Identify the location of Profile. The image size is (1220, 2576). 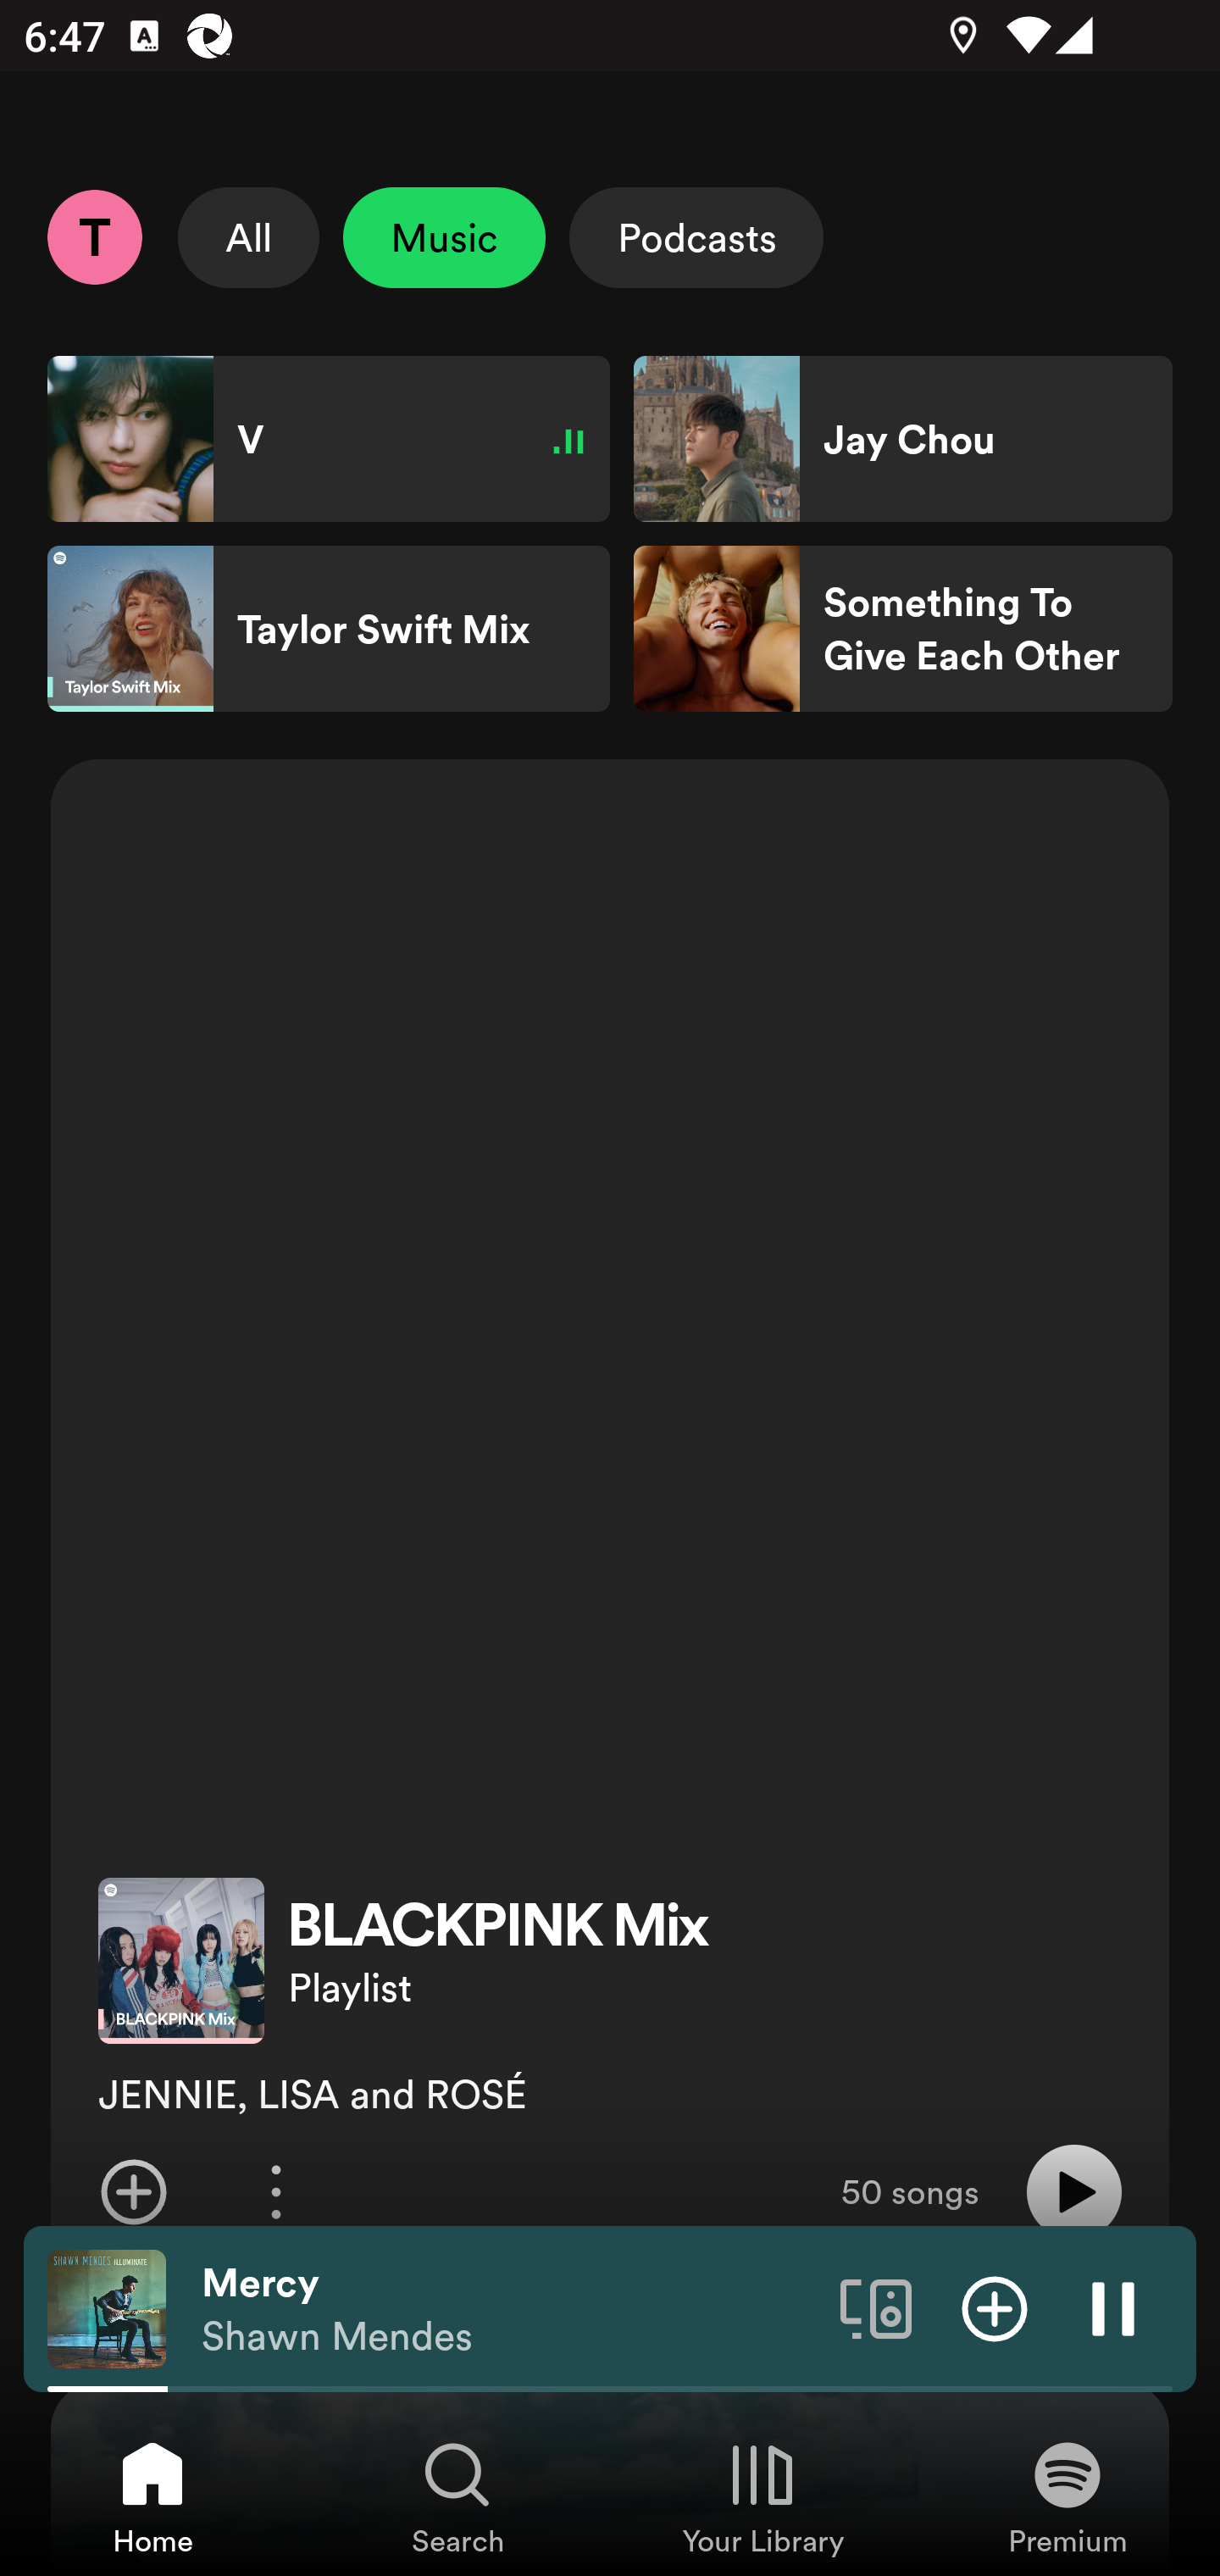
(94, 236).